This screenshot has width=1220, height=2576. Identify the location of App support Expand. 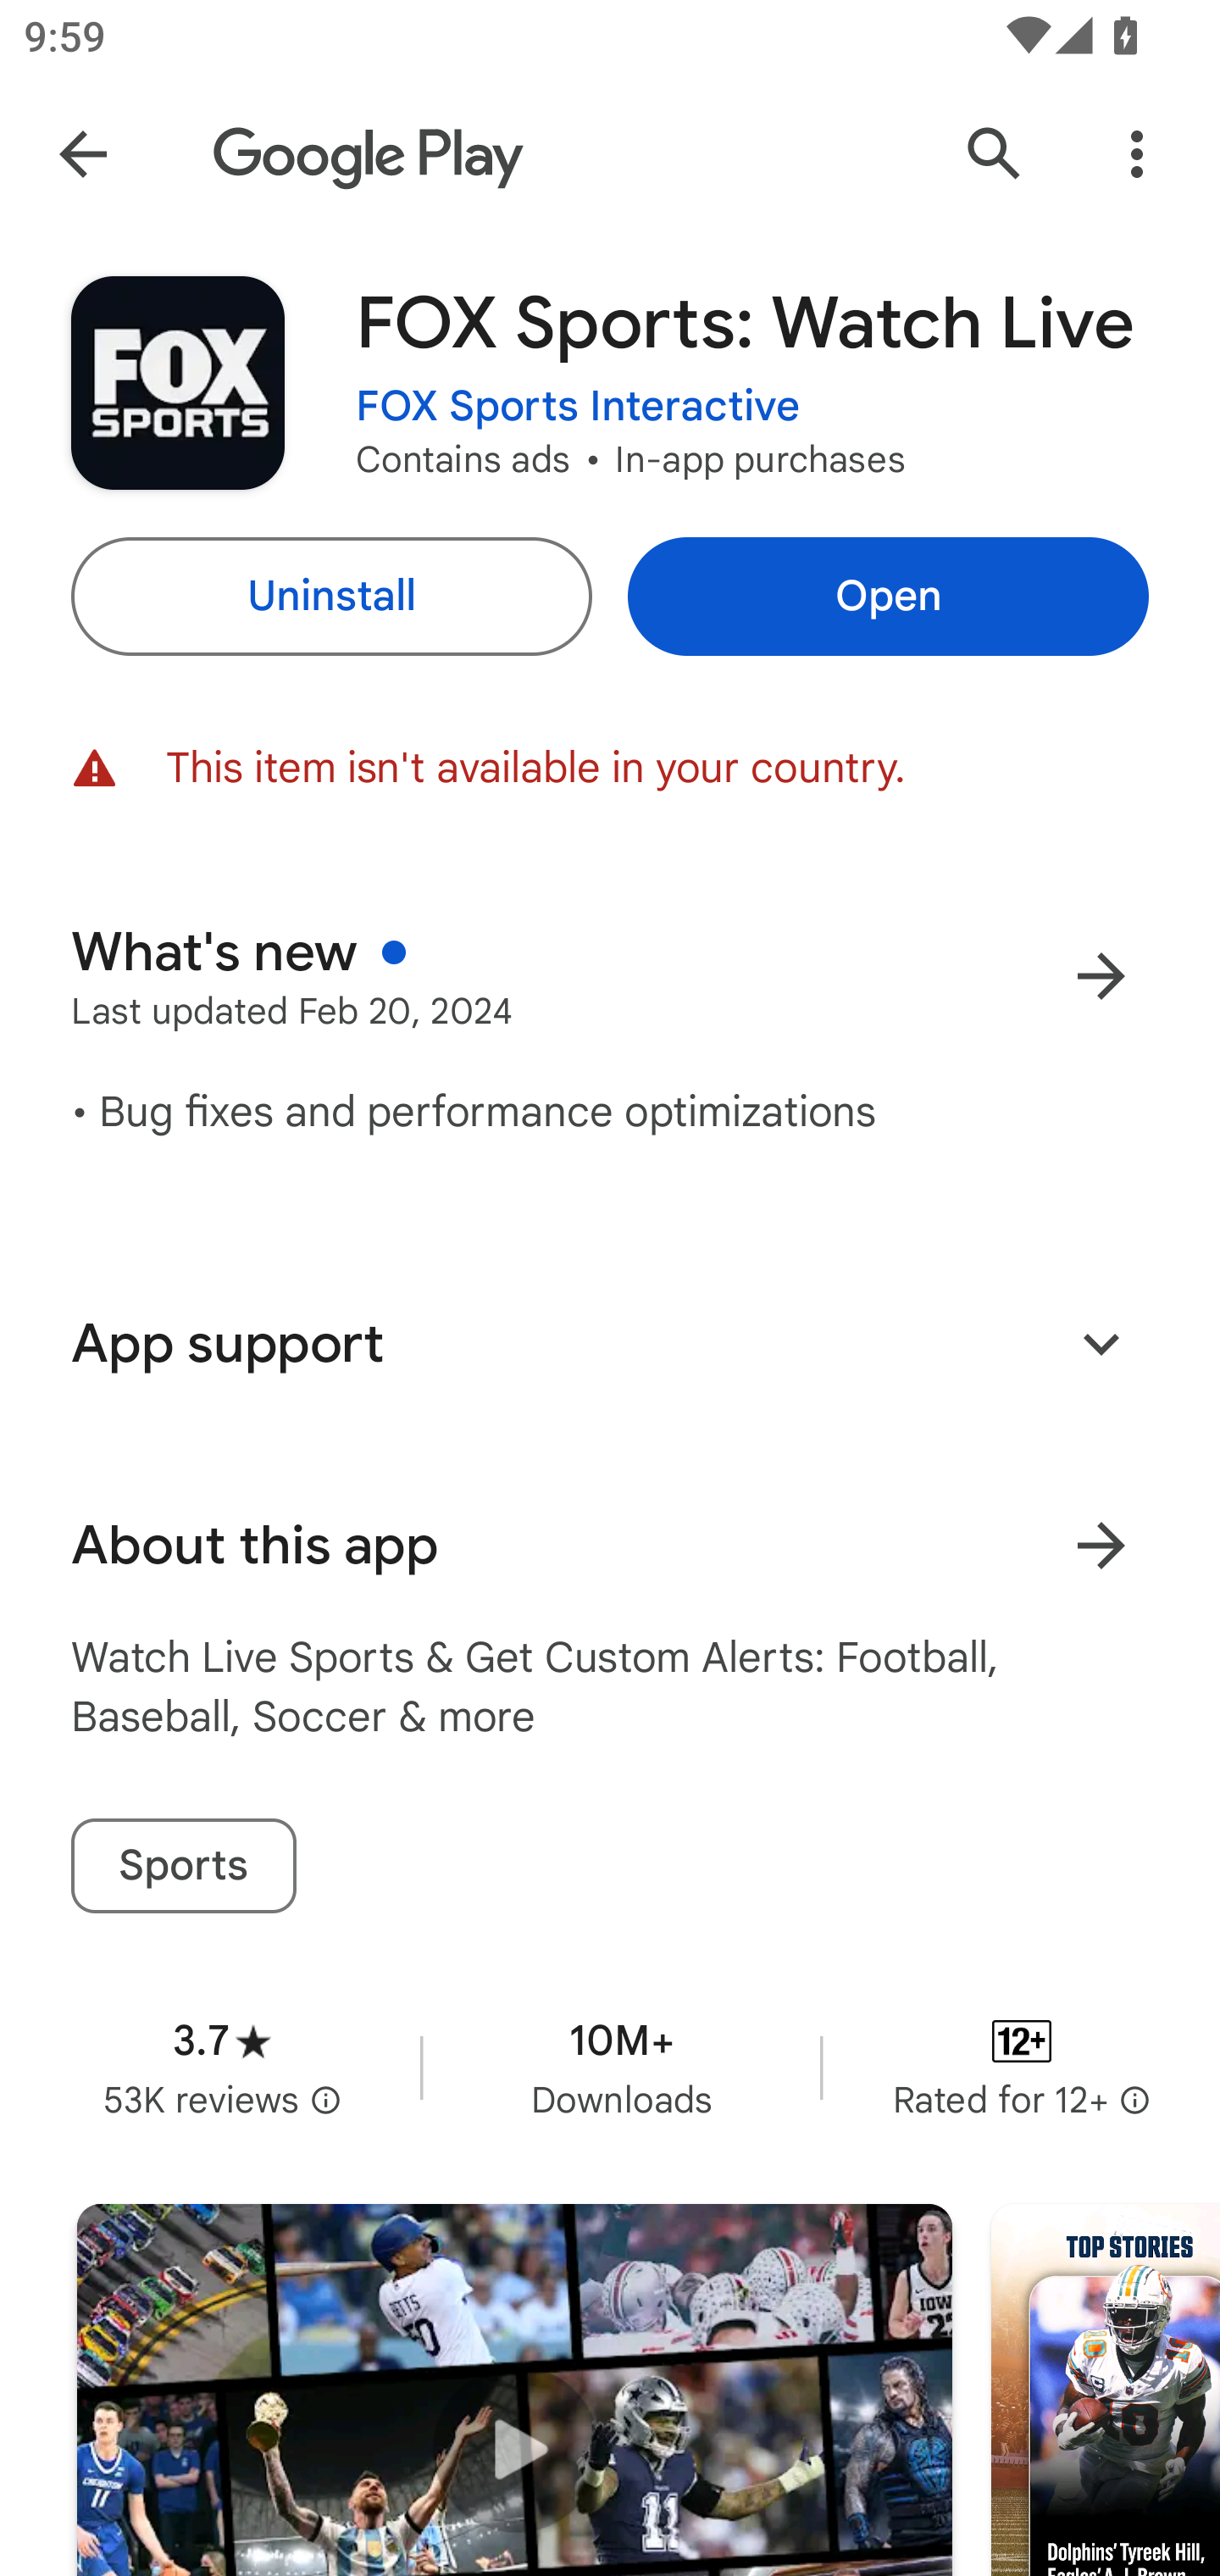
(610, 1343).